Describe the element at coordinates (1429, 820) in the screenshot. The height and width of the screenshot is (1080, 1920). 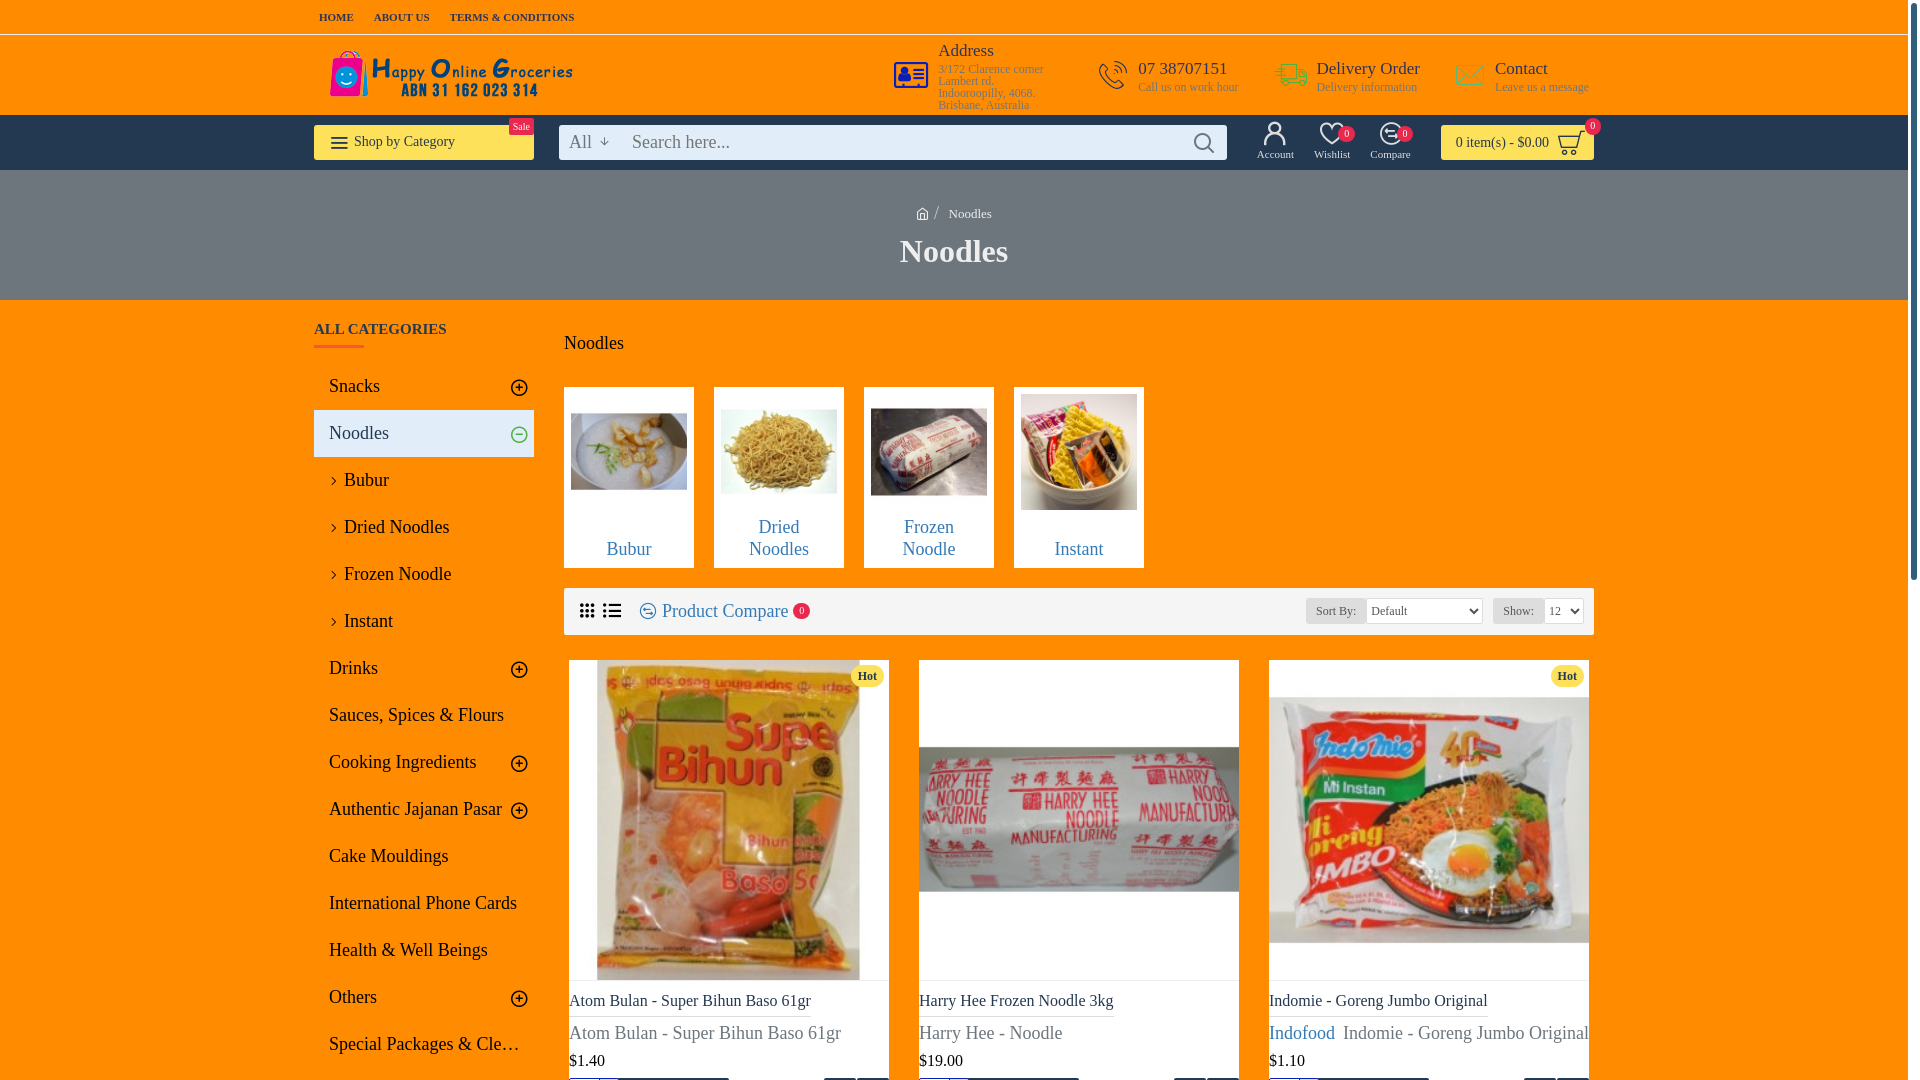
I see `Indomie - Goreng Jumbo Original` at that location.